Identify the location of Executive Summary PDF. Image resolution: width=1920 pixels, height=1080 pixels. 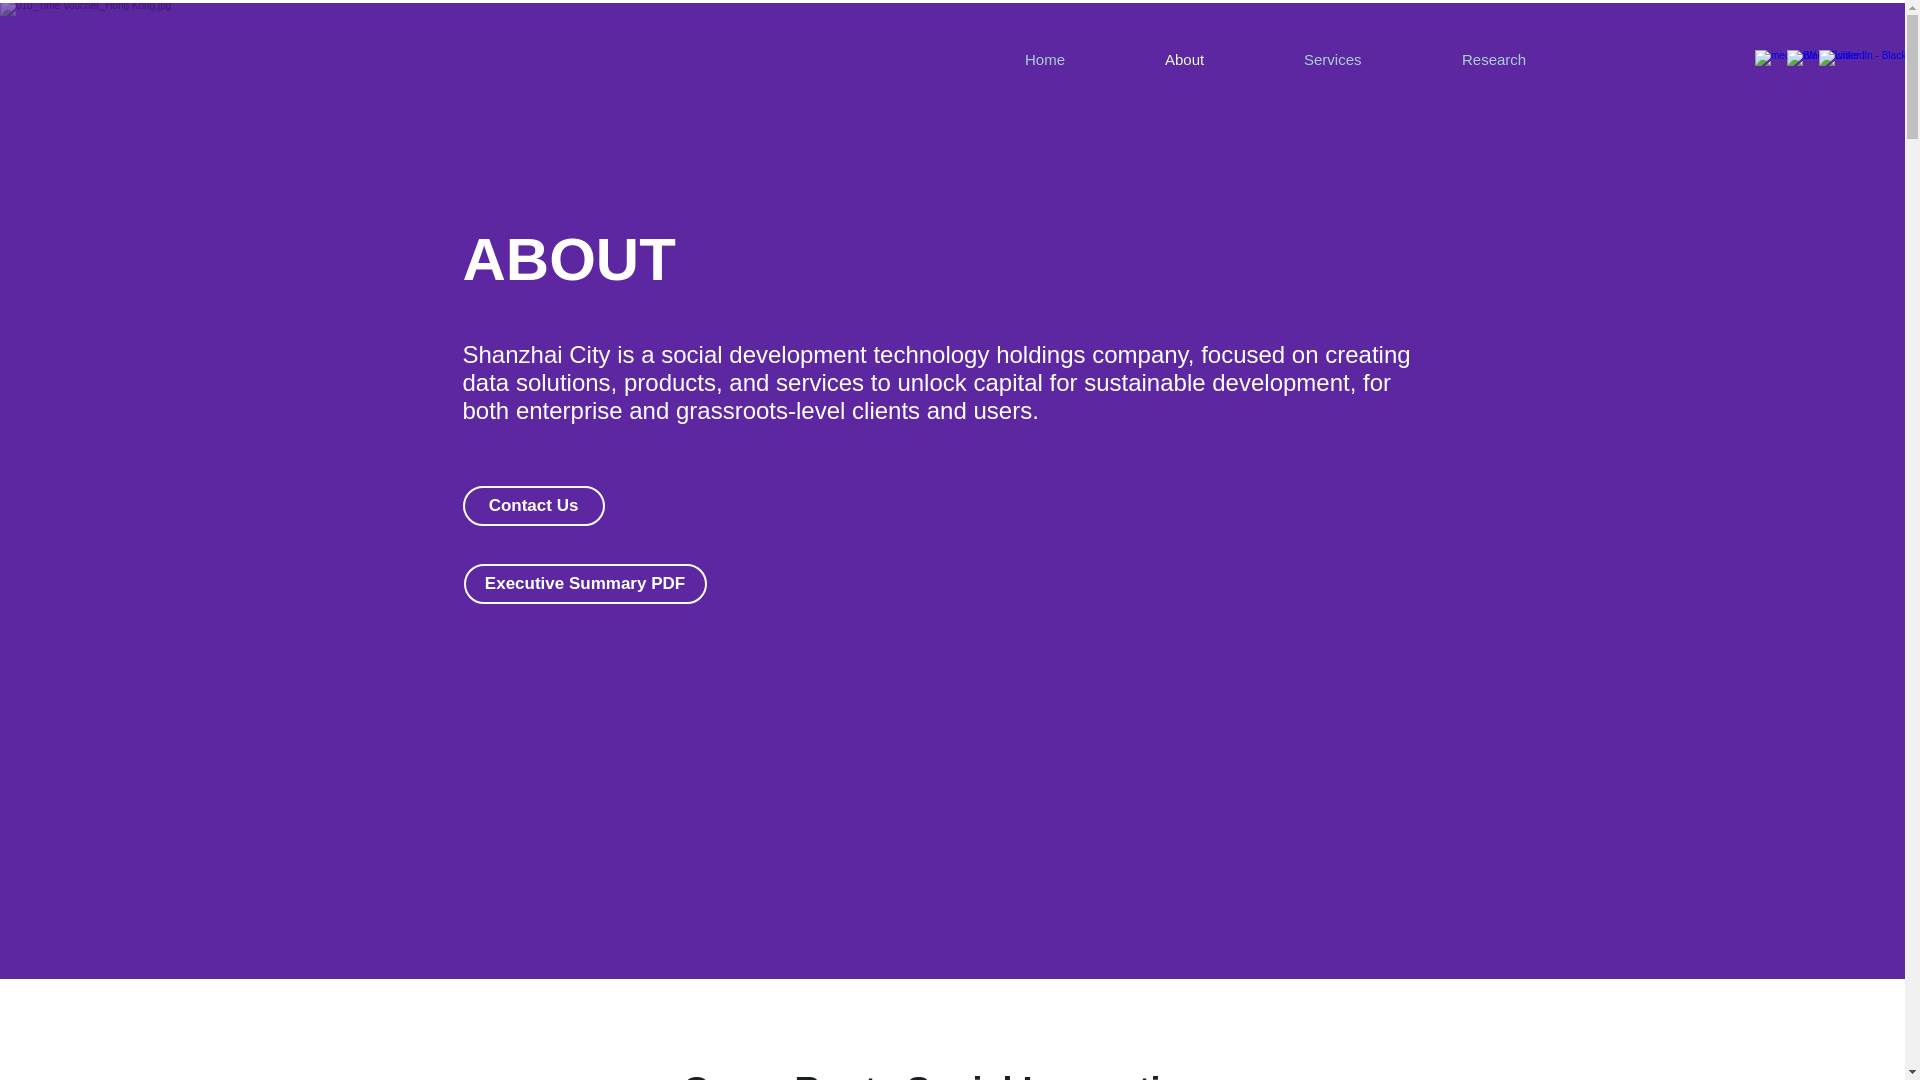
(585, 583).